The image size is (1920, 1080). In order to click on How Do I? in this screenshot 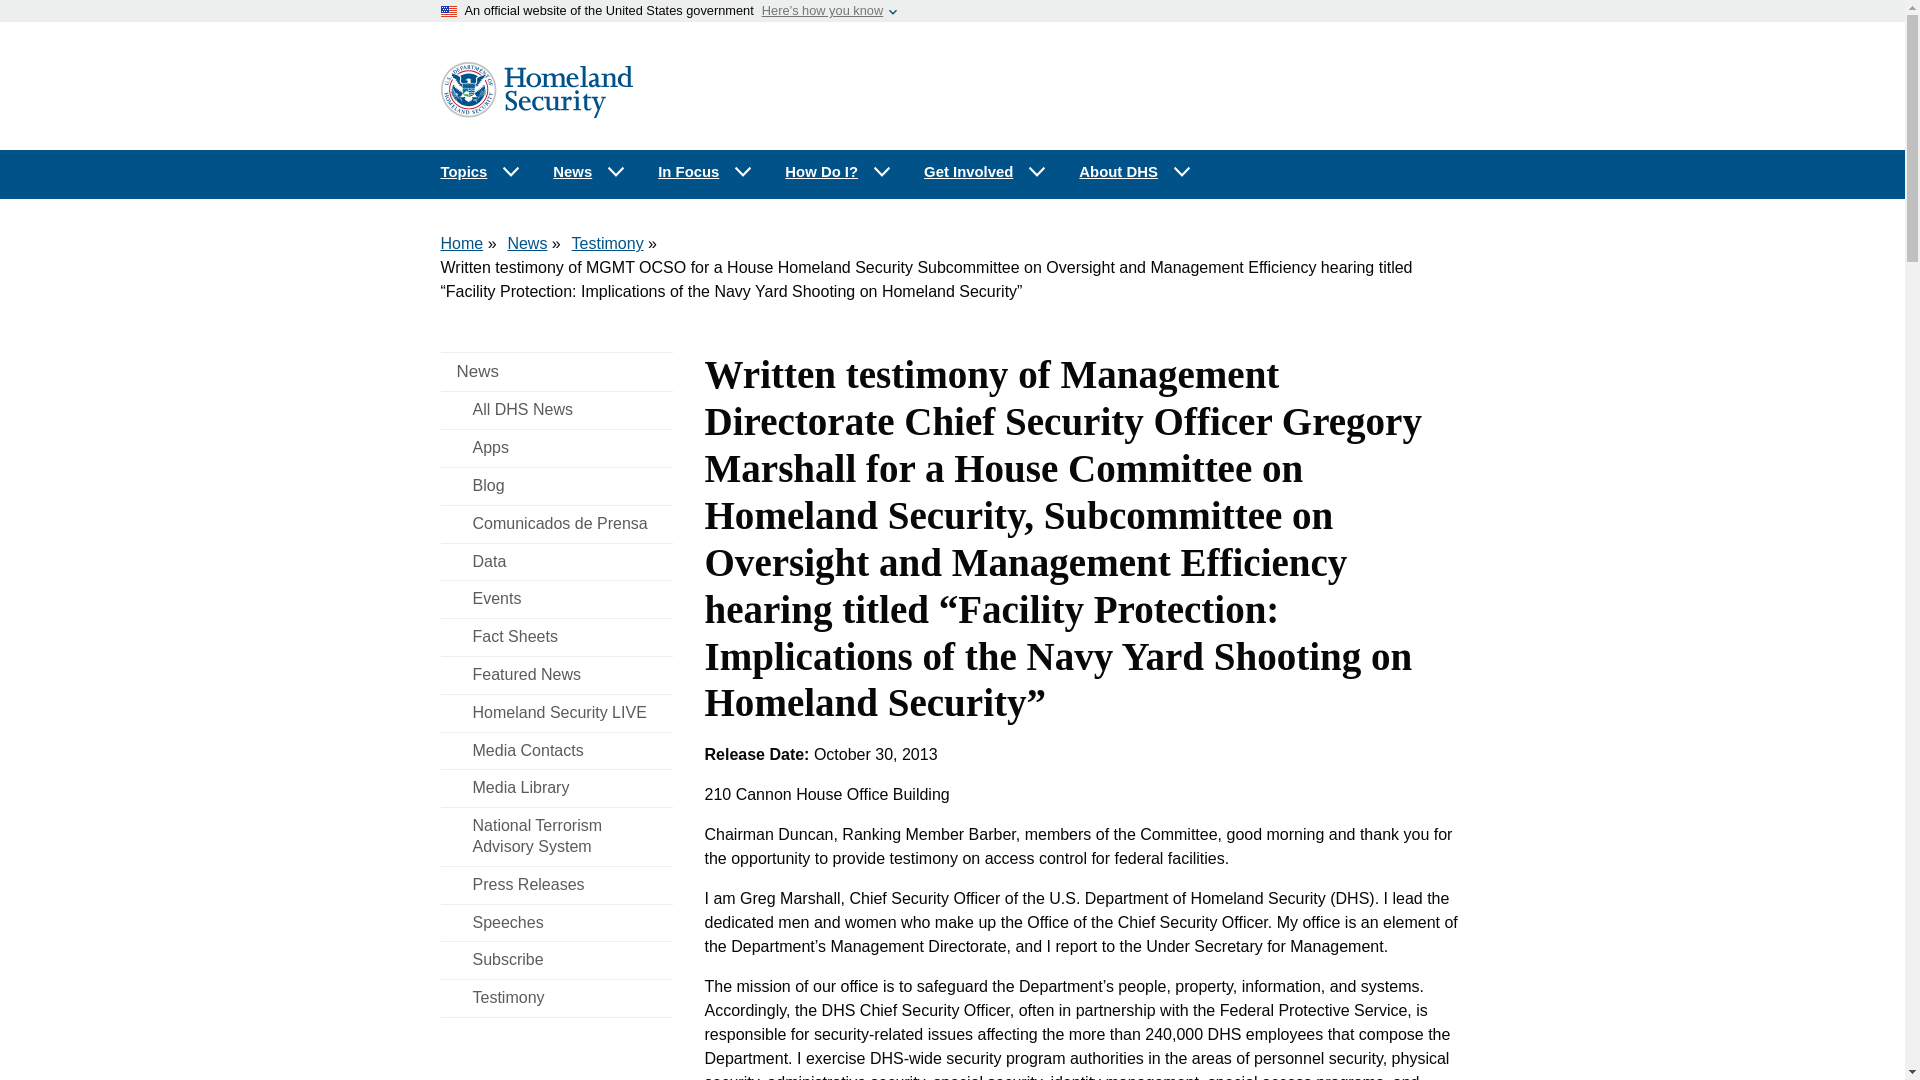, I will do `click(838, 172)`.